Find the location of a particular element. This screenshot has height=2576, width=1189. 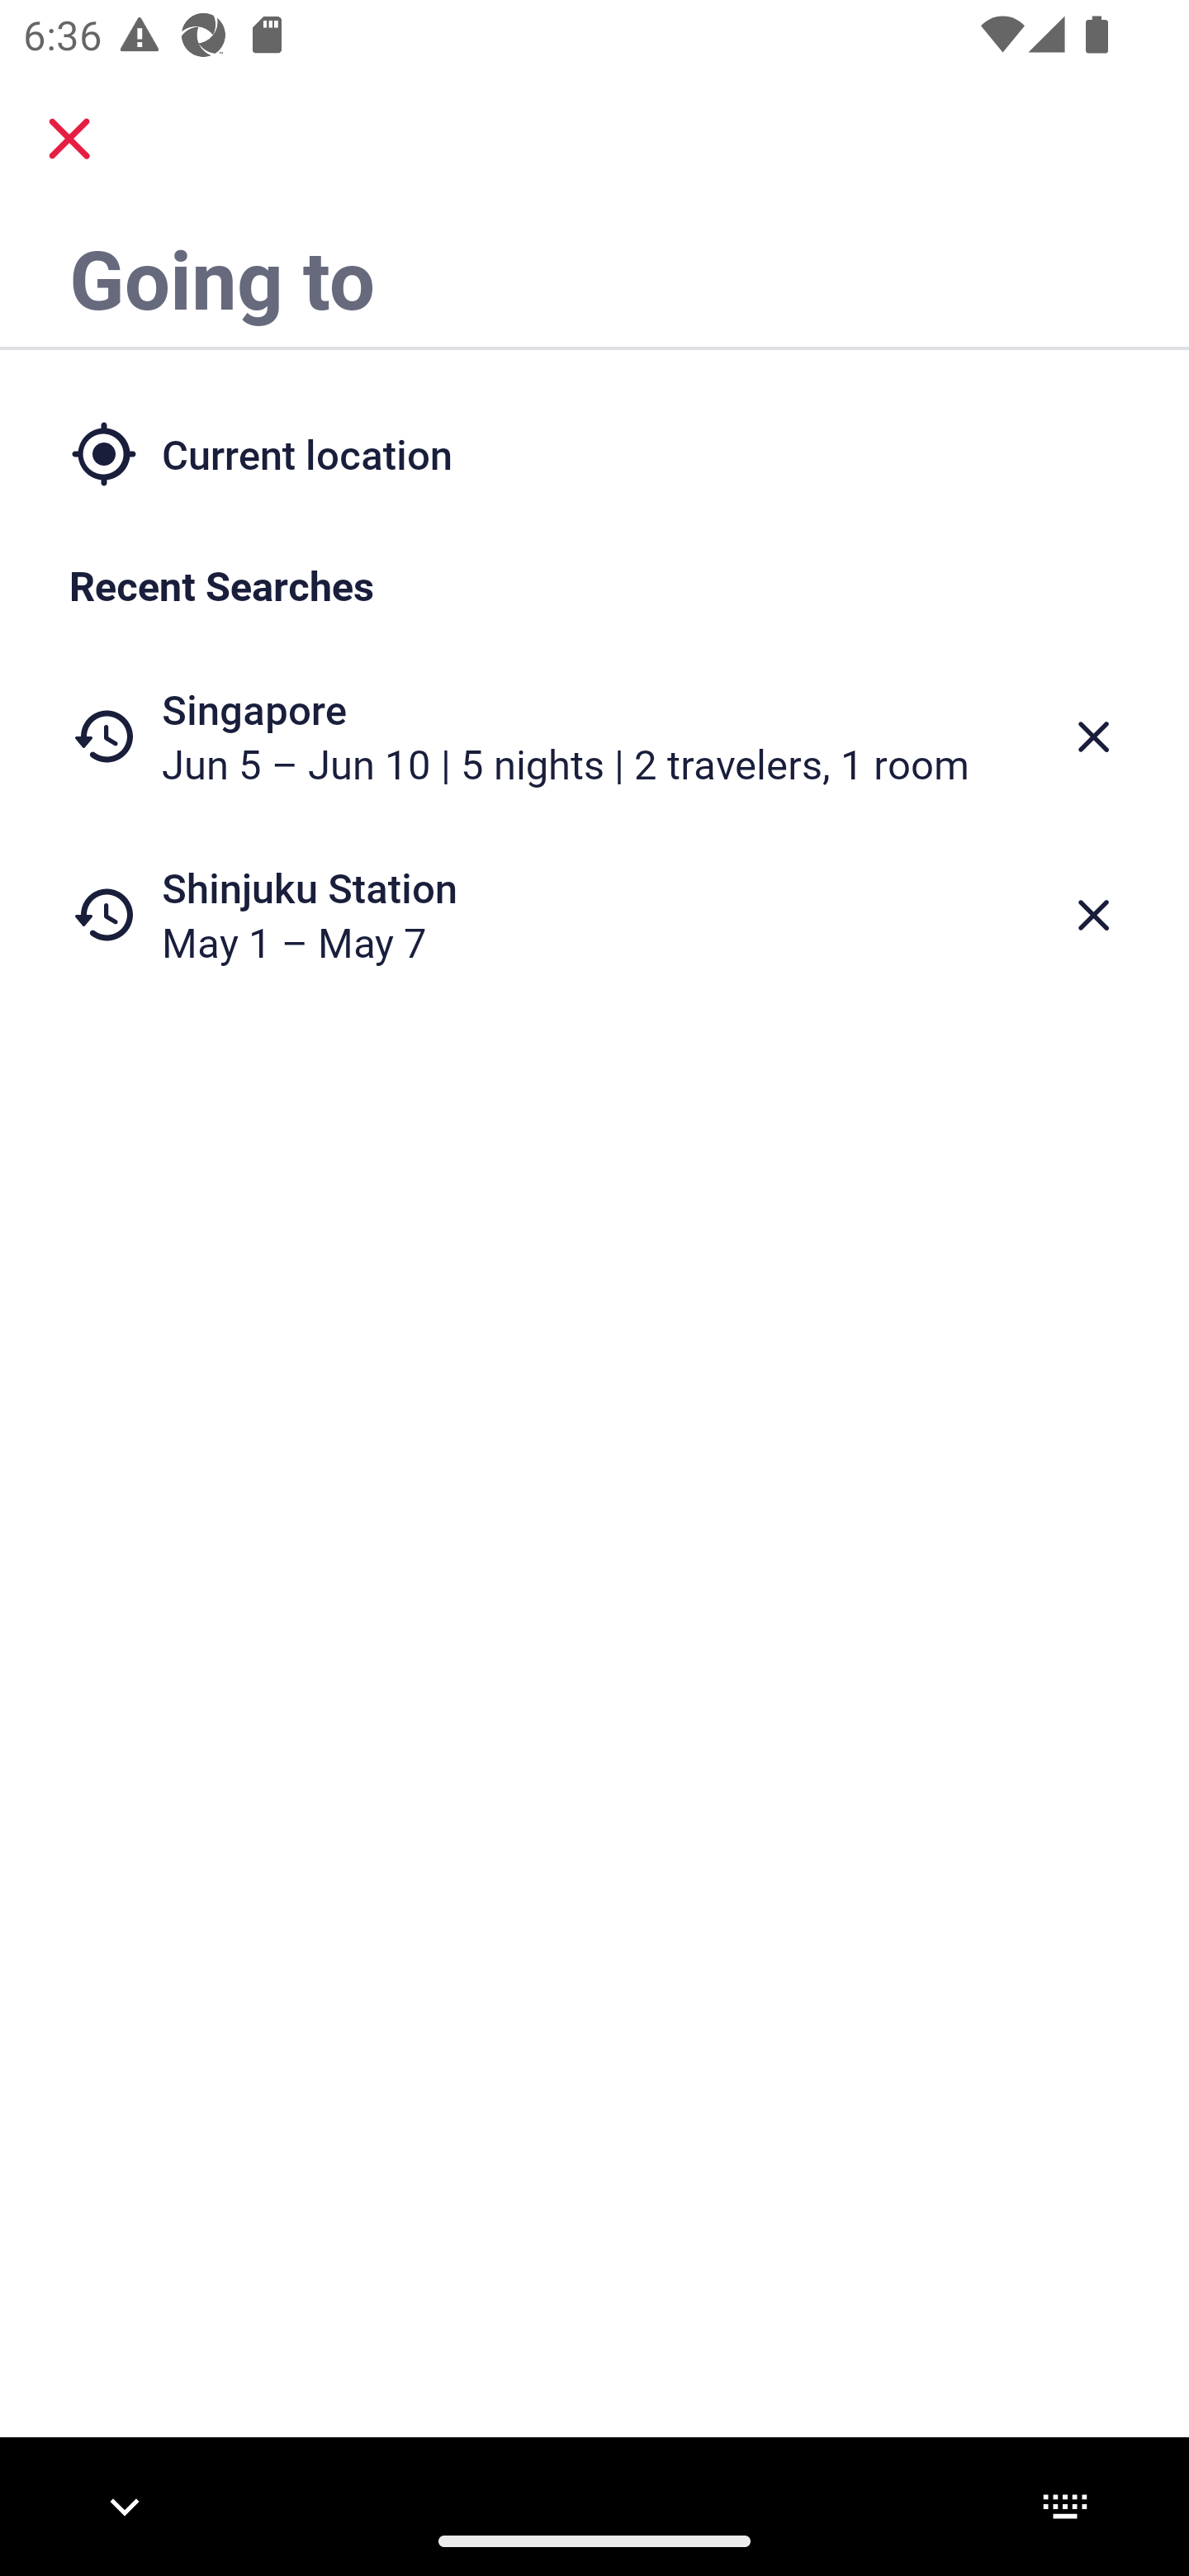

Delete from recent searches is located at coordinates (1093, 915).